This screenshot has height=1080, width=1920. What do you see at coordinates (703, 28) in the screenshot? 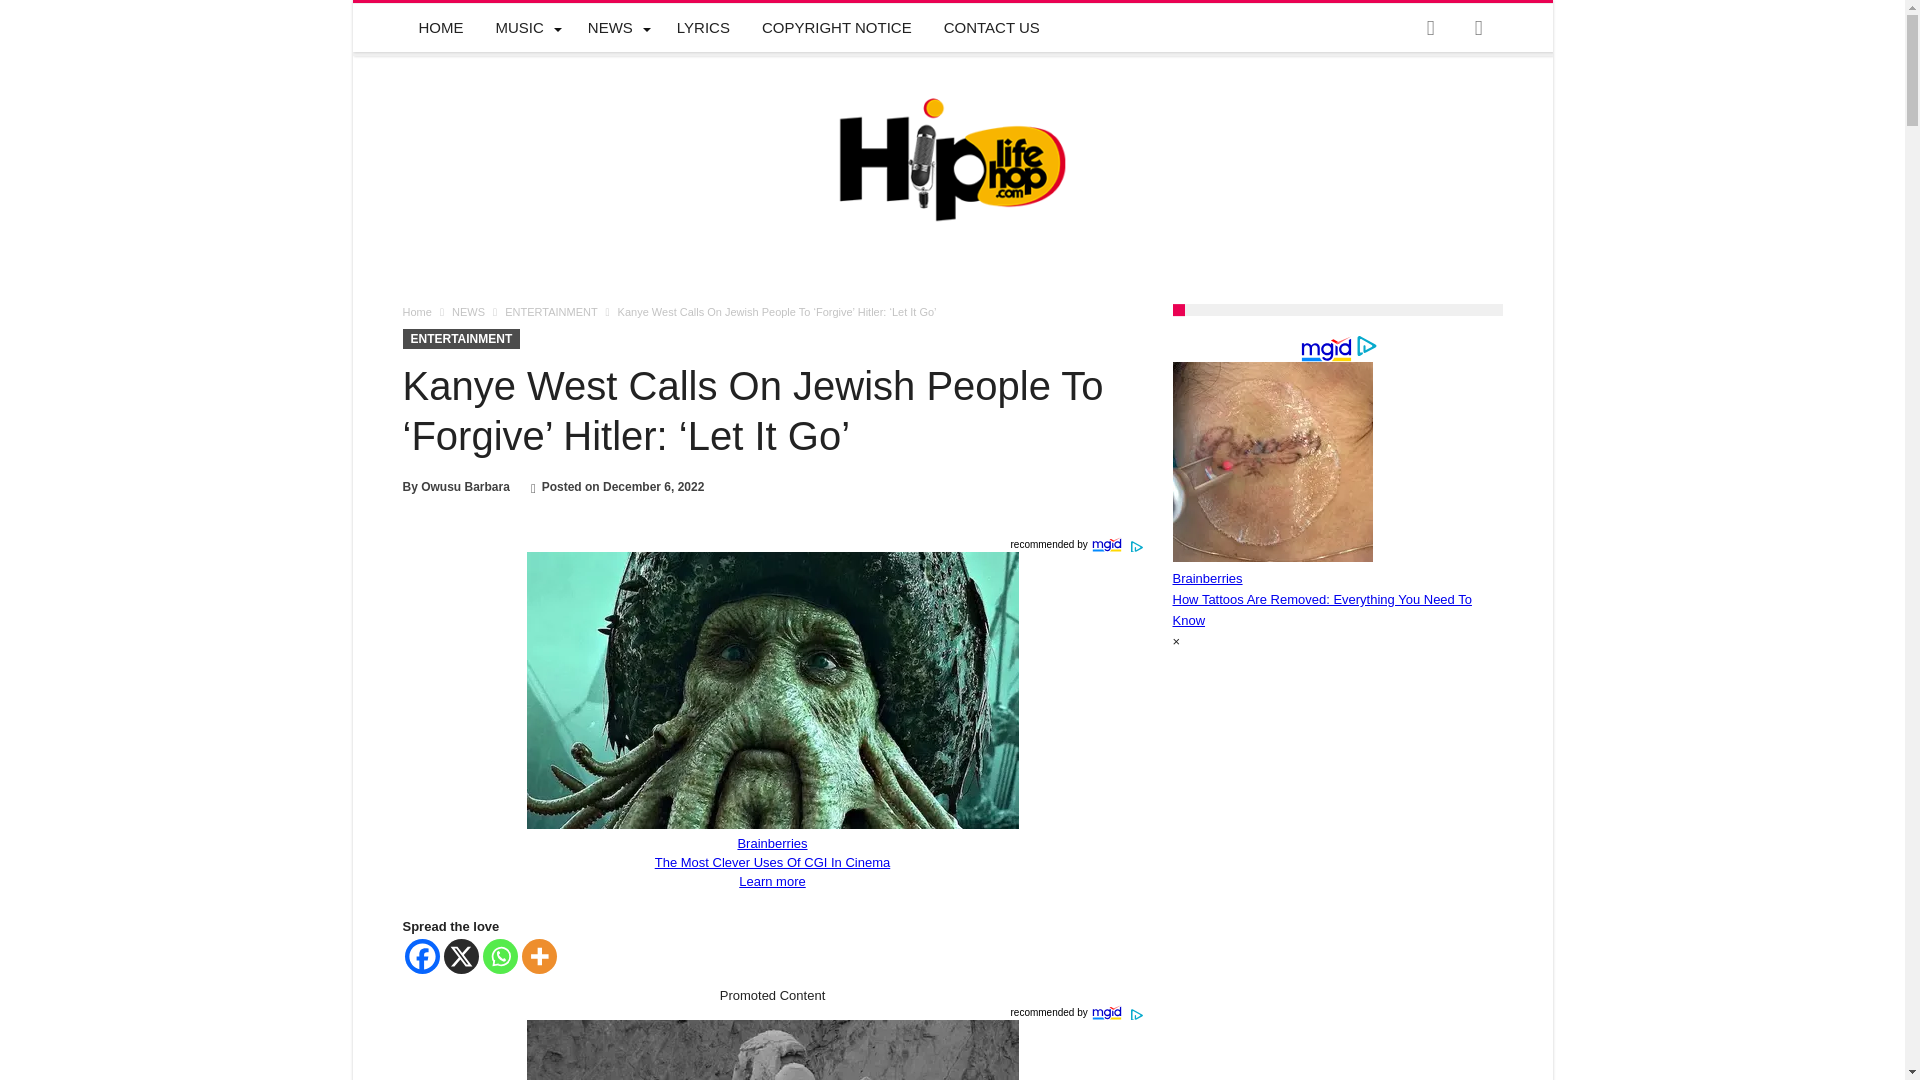
I see `LYRICS` at bounding box center [703, 28].